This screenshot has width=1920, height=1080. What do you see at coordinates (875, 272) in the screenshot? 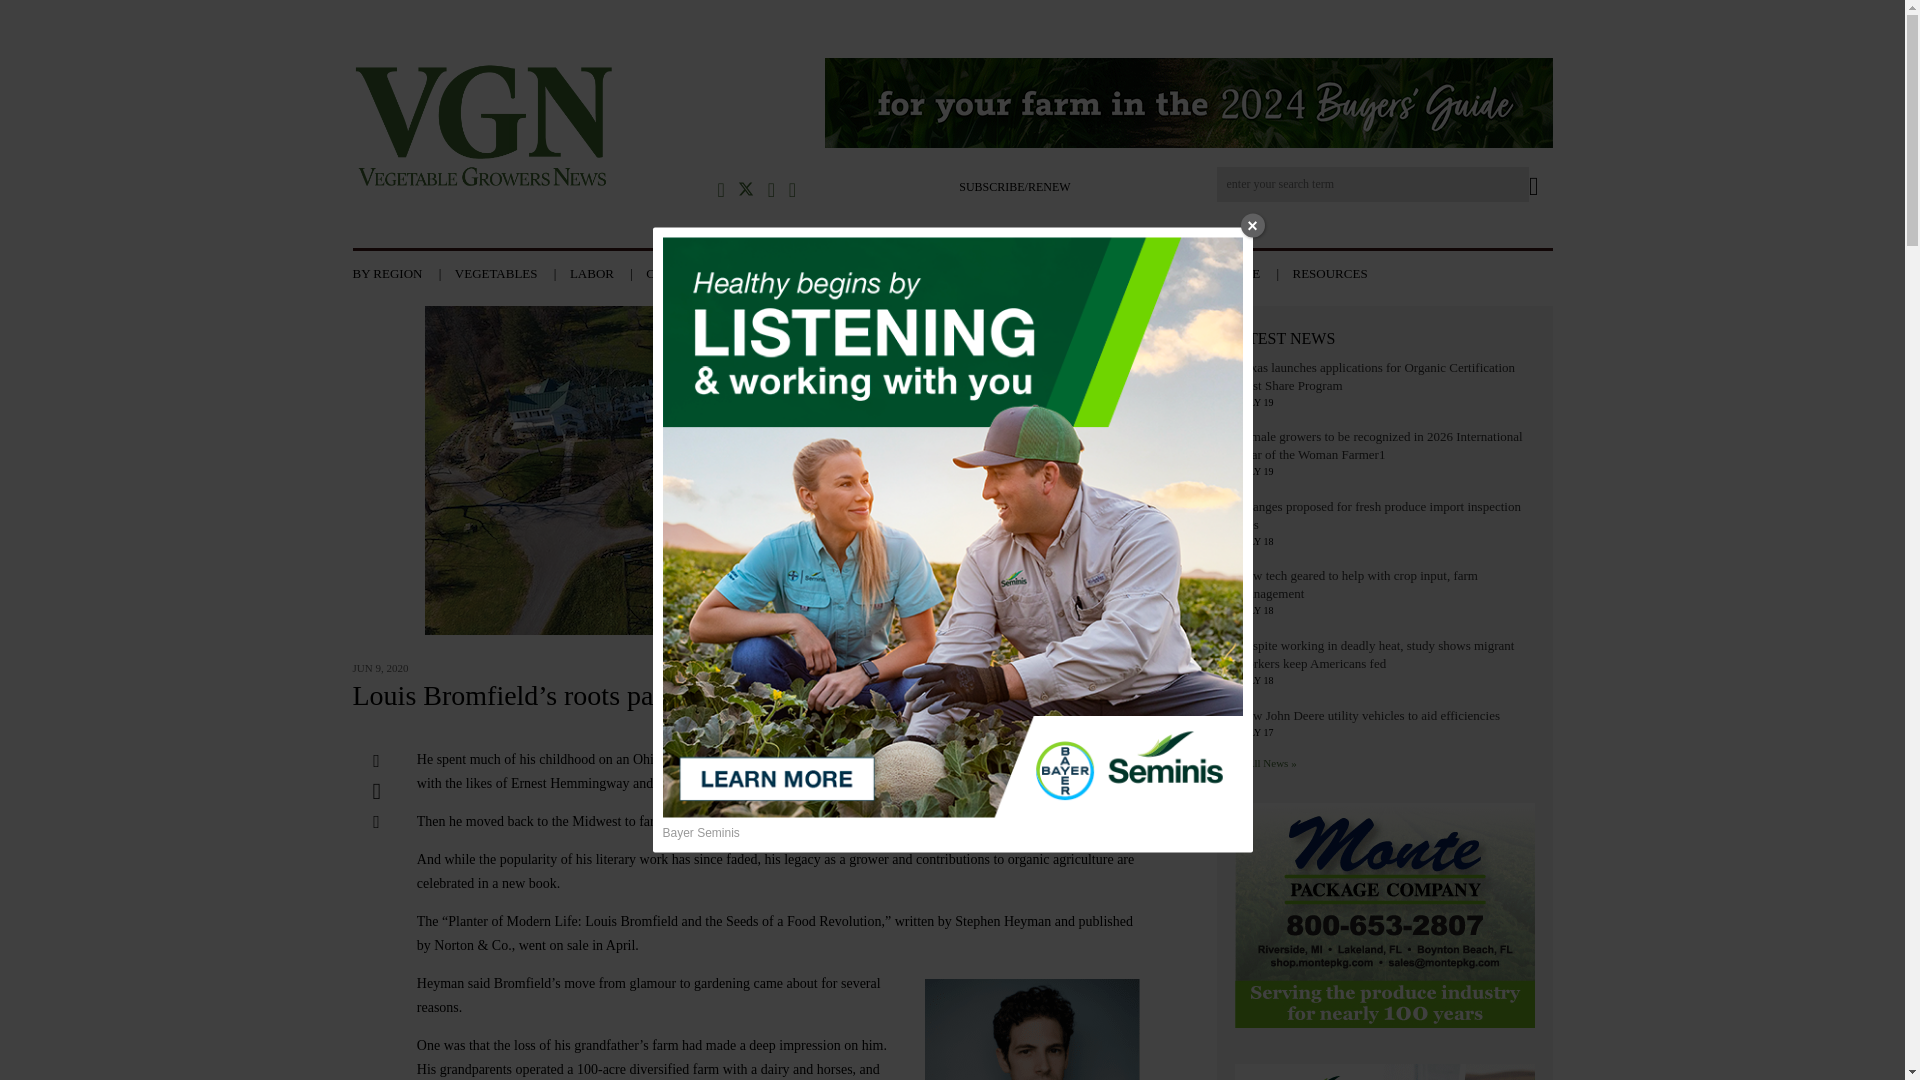
I see `CROP MANAGEMENT` at bounding box center [875, 272].